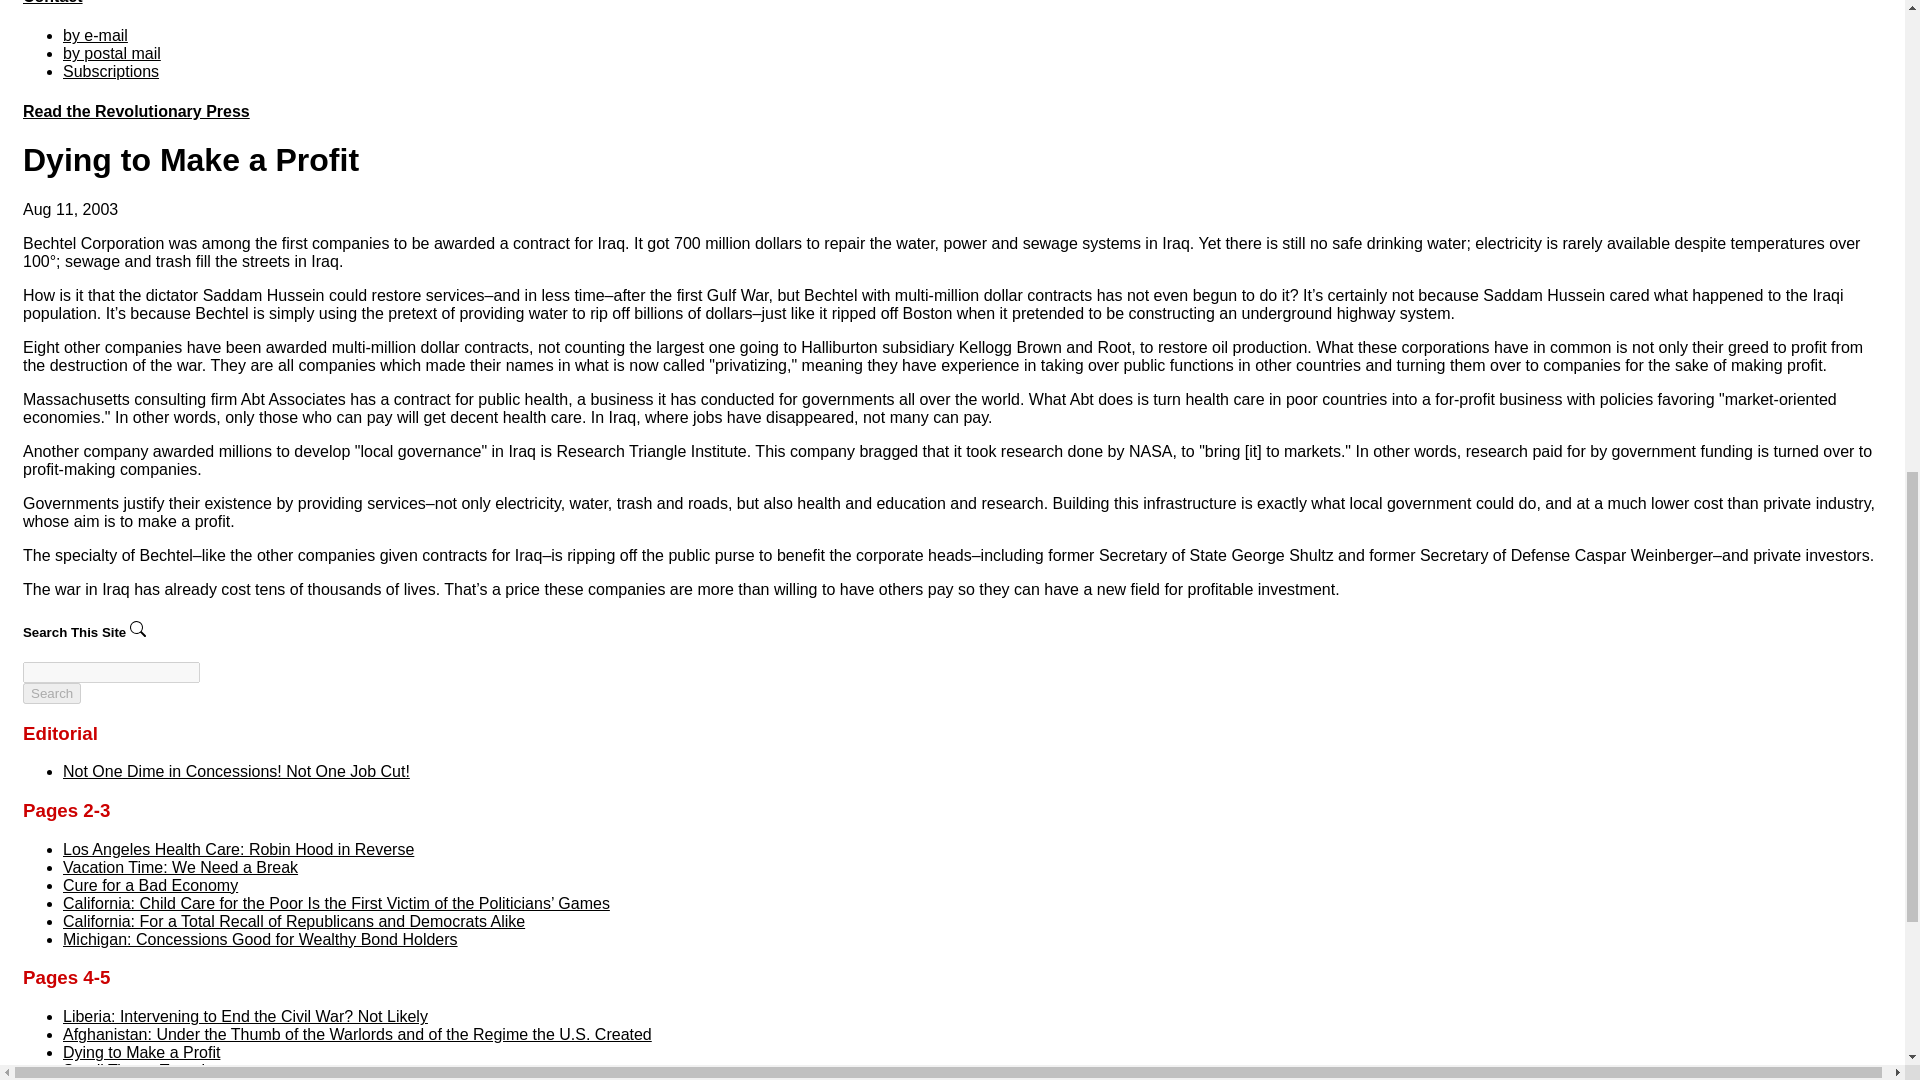 This screenshot has height=1080, width=1920. Describe the element at coordinates (246, 1016) in the screenshot. I see `Liberia: Intervening to End the Civil War? Not Likely` at that location.